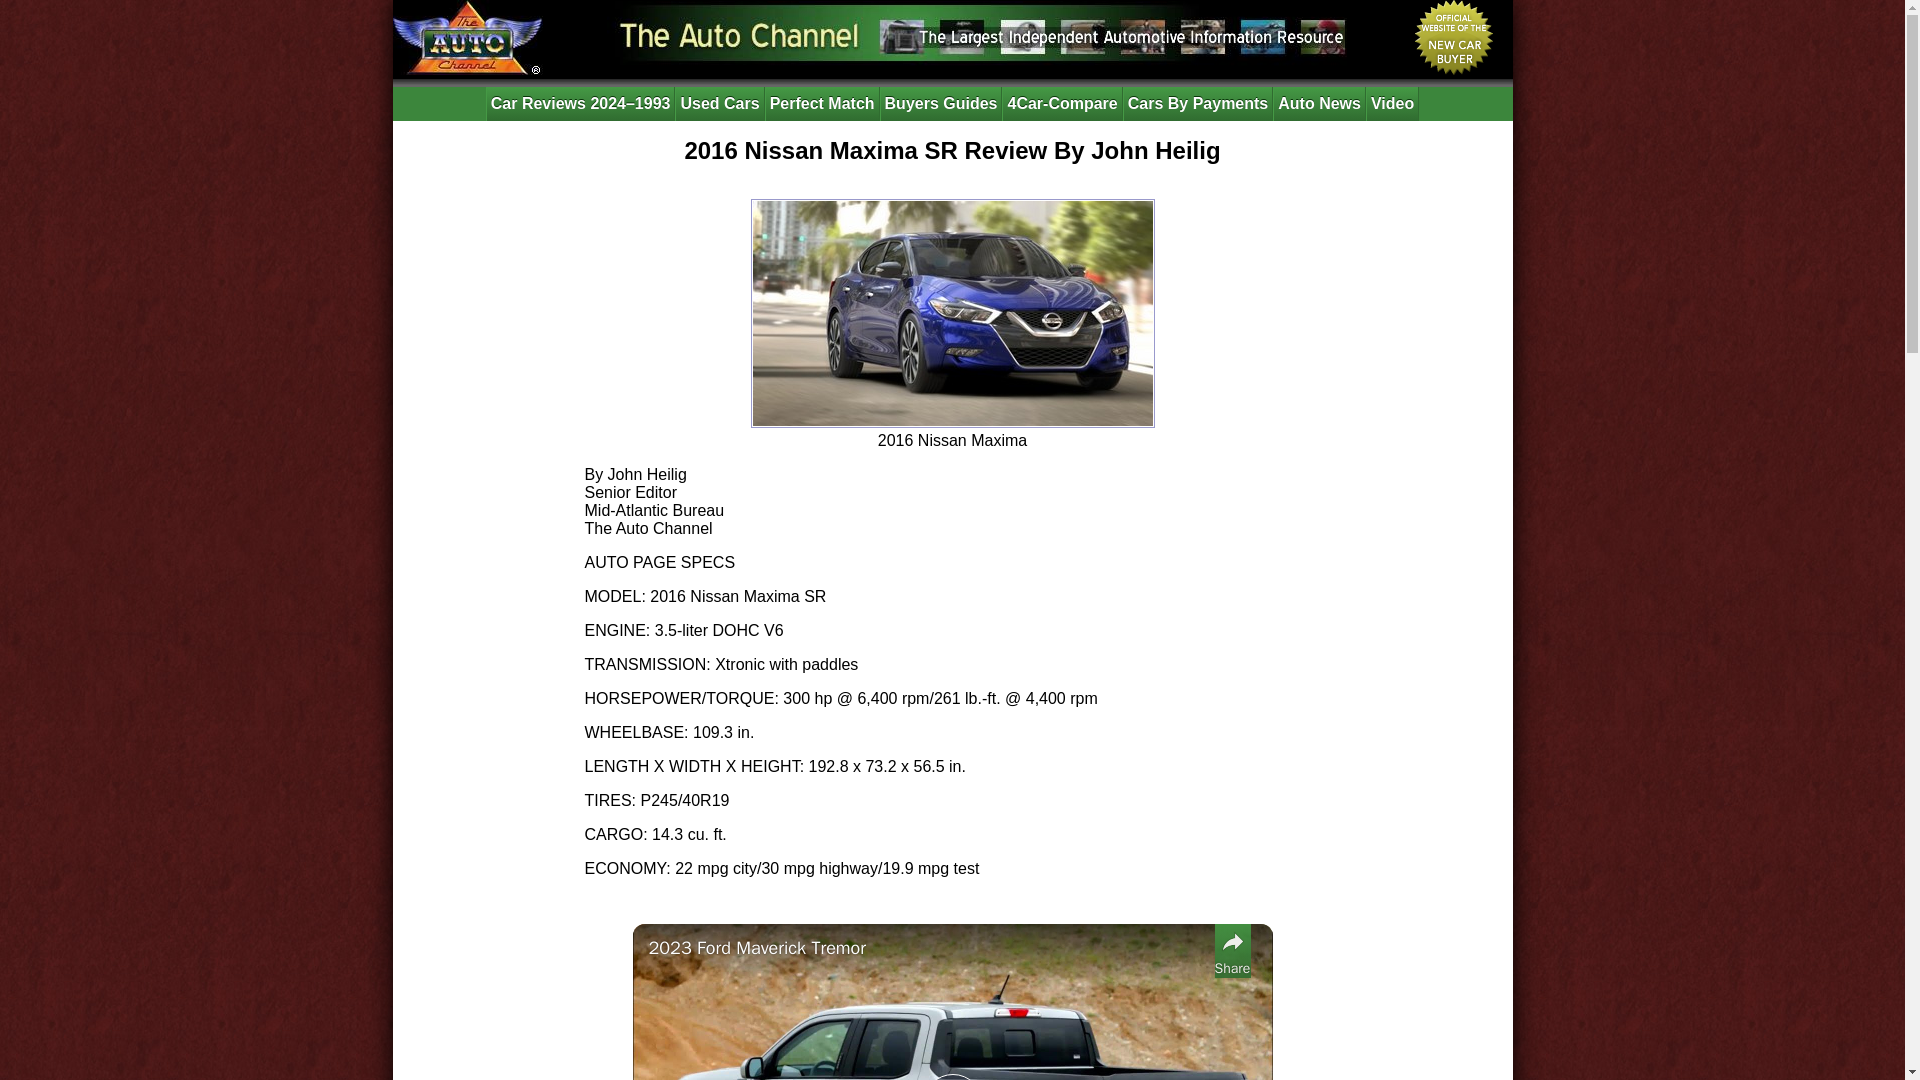  Describe the element at coordinates (720, 104) in the screenshot. I see `Used Cars` at that location.